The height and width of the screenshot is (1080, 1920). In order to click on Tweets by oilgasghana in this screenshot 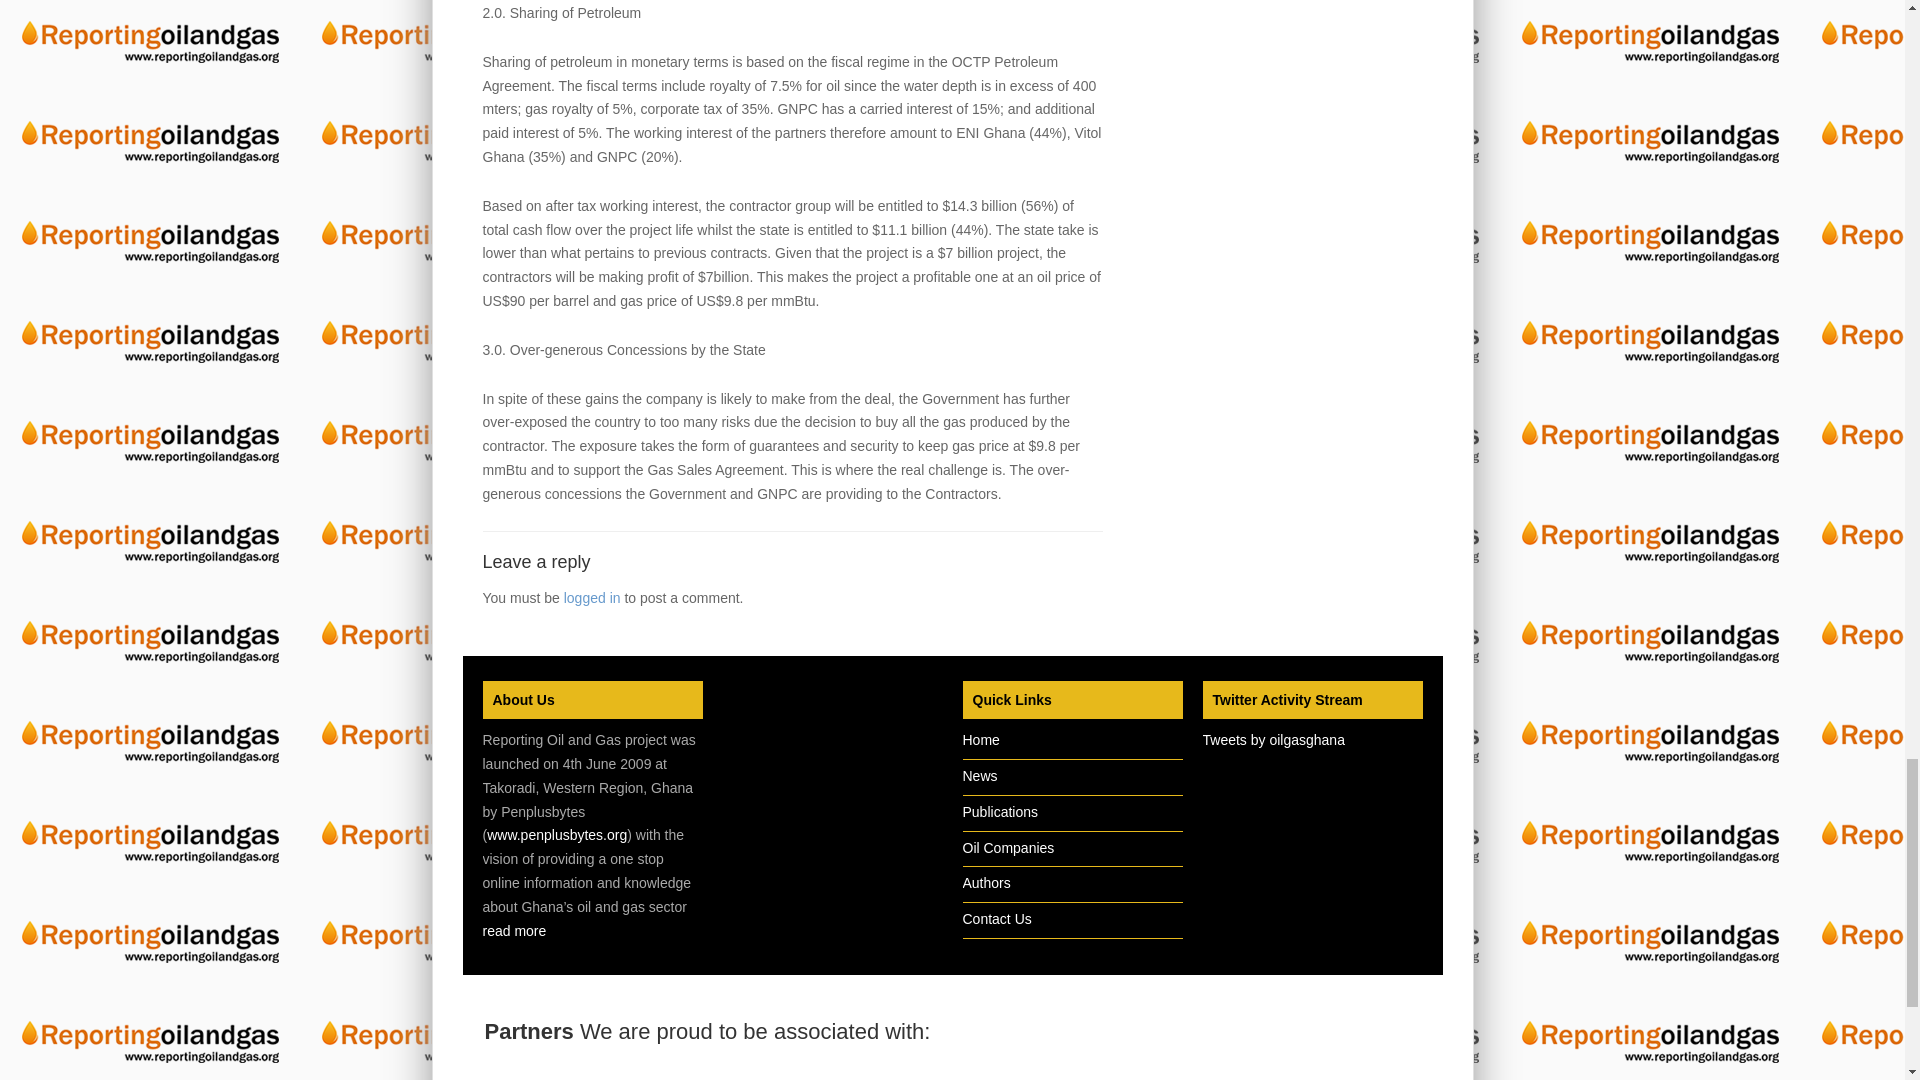, I will do `click(1272, 740)`.